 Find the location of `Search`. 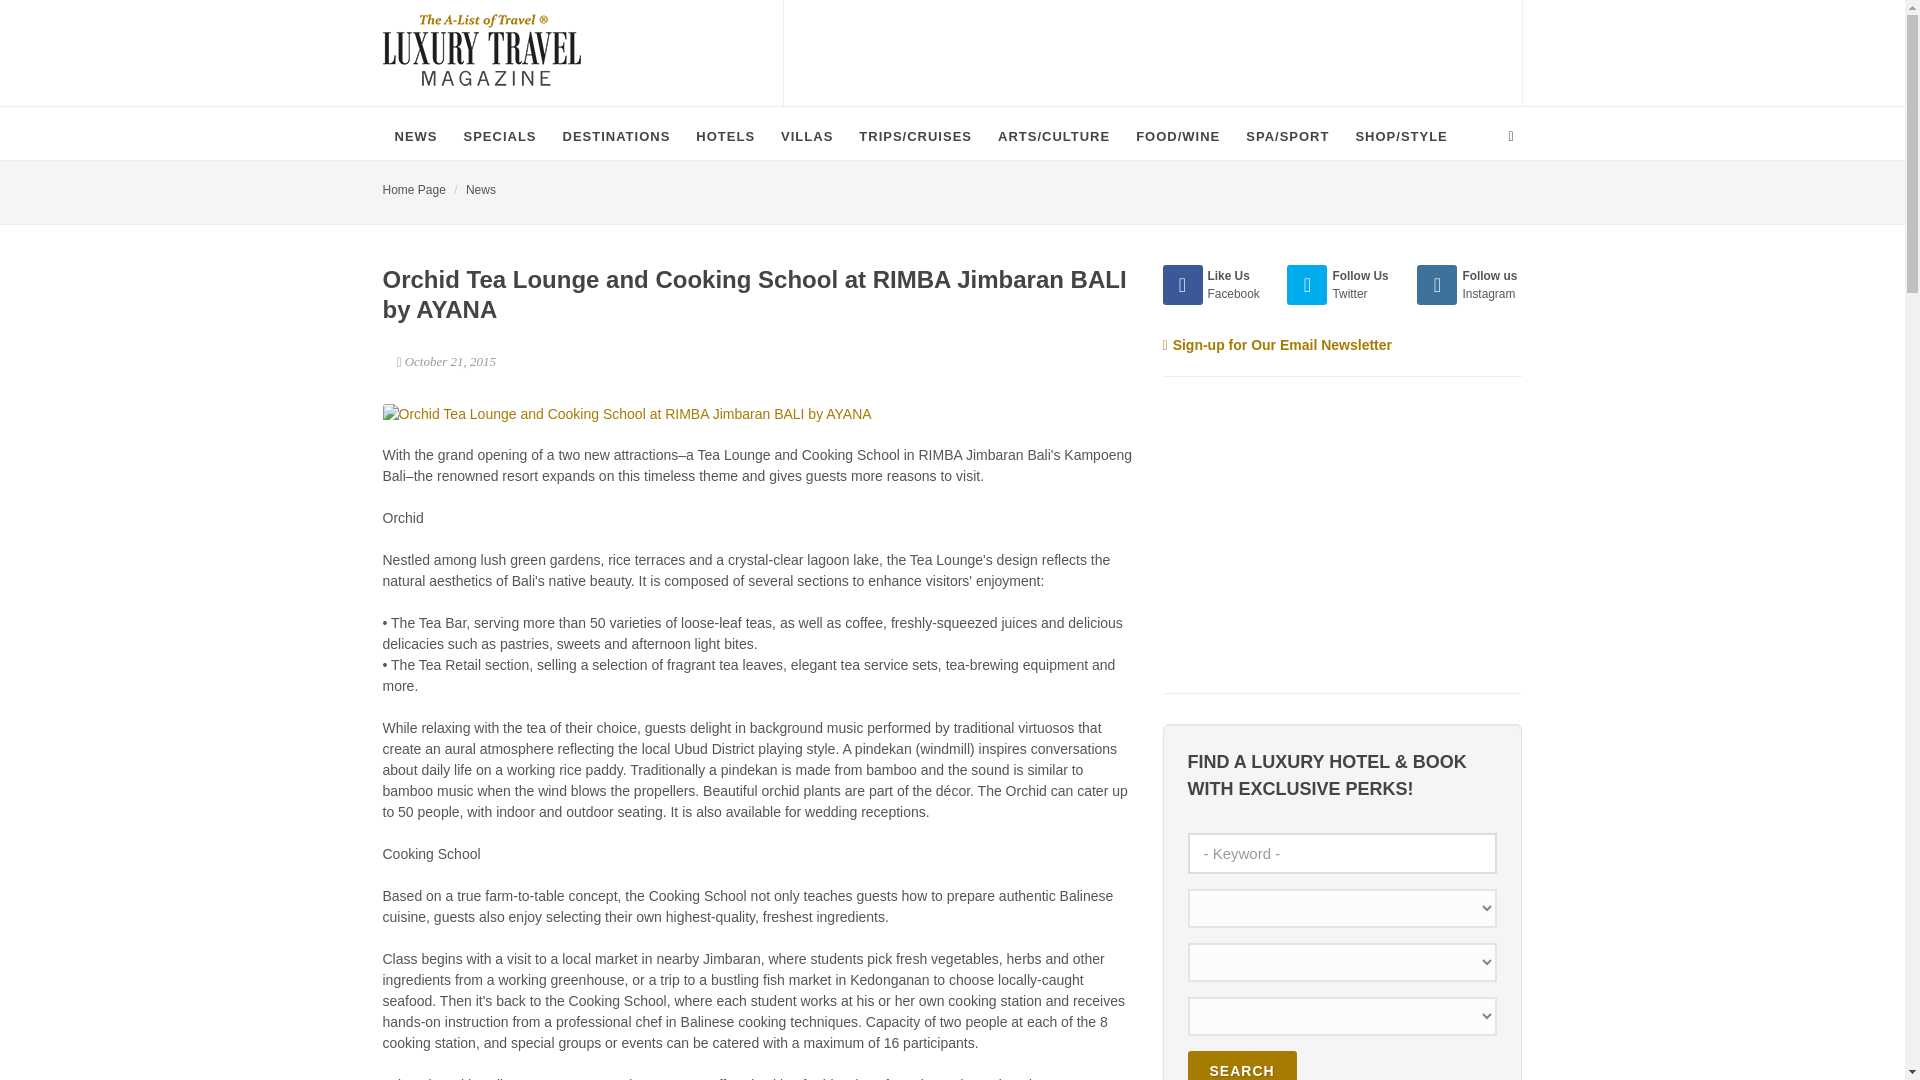

Search is located at coordinates (1242, 1065).